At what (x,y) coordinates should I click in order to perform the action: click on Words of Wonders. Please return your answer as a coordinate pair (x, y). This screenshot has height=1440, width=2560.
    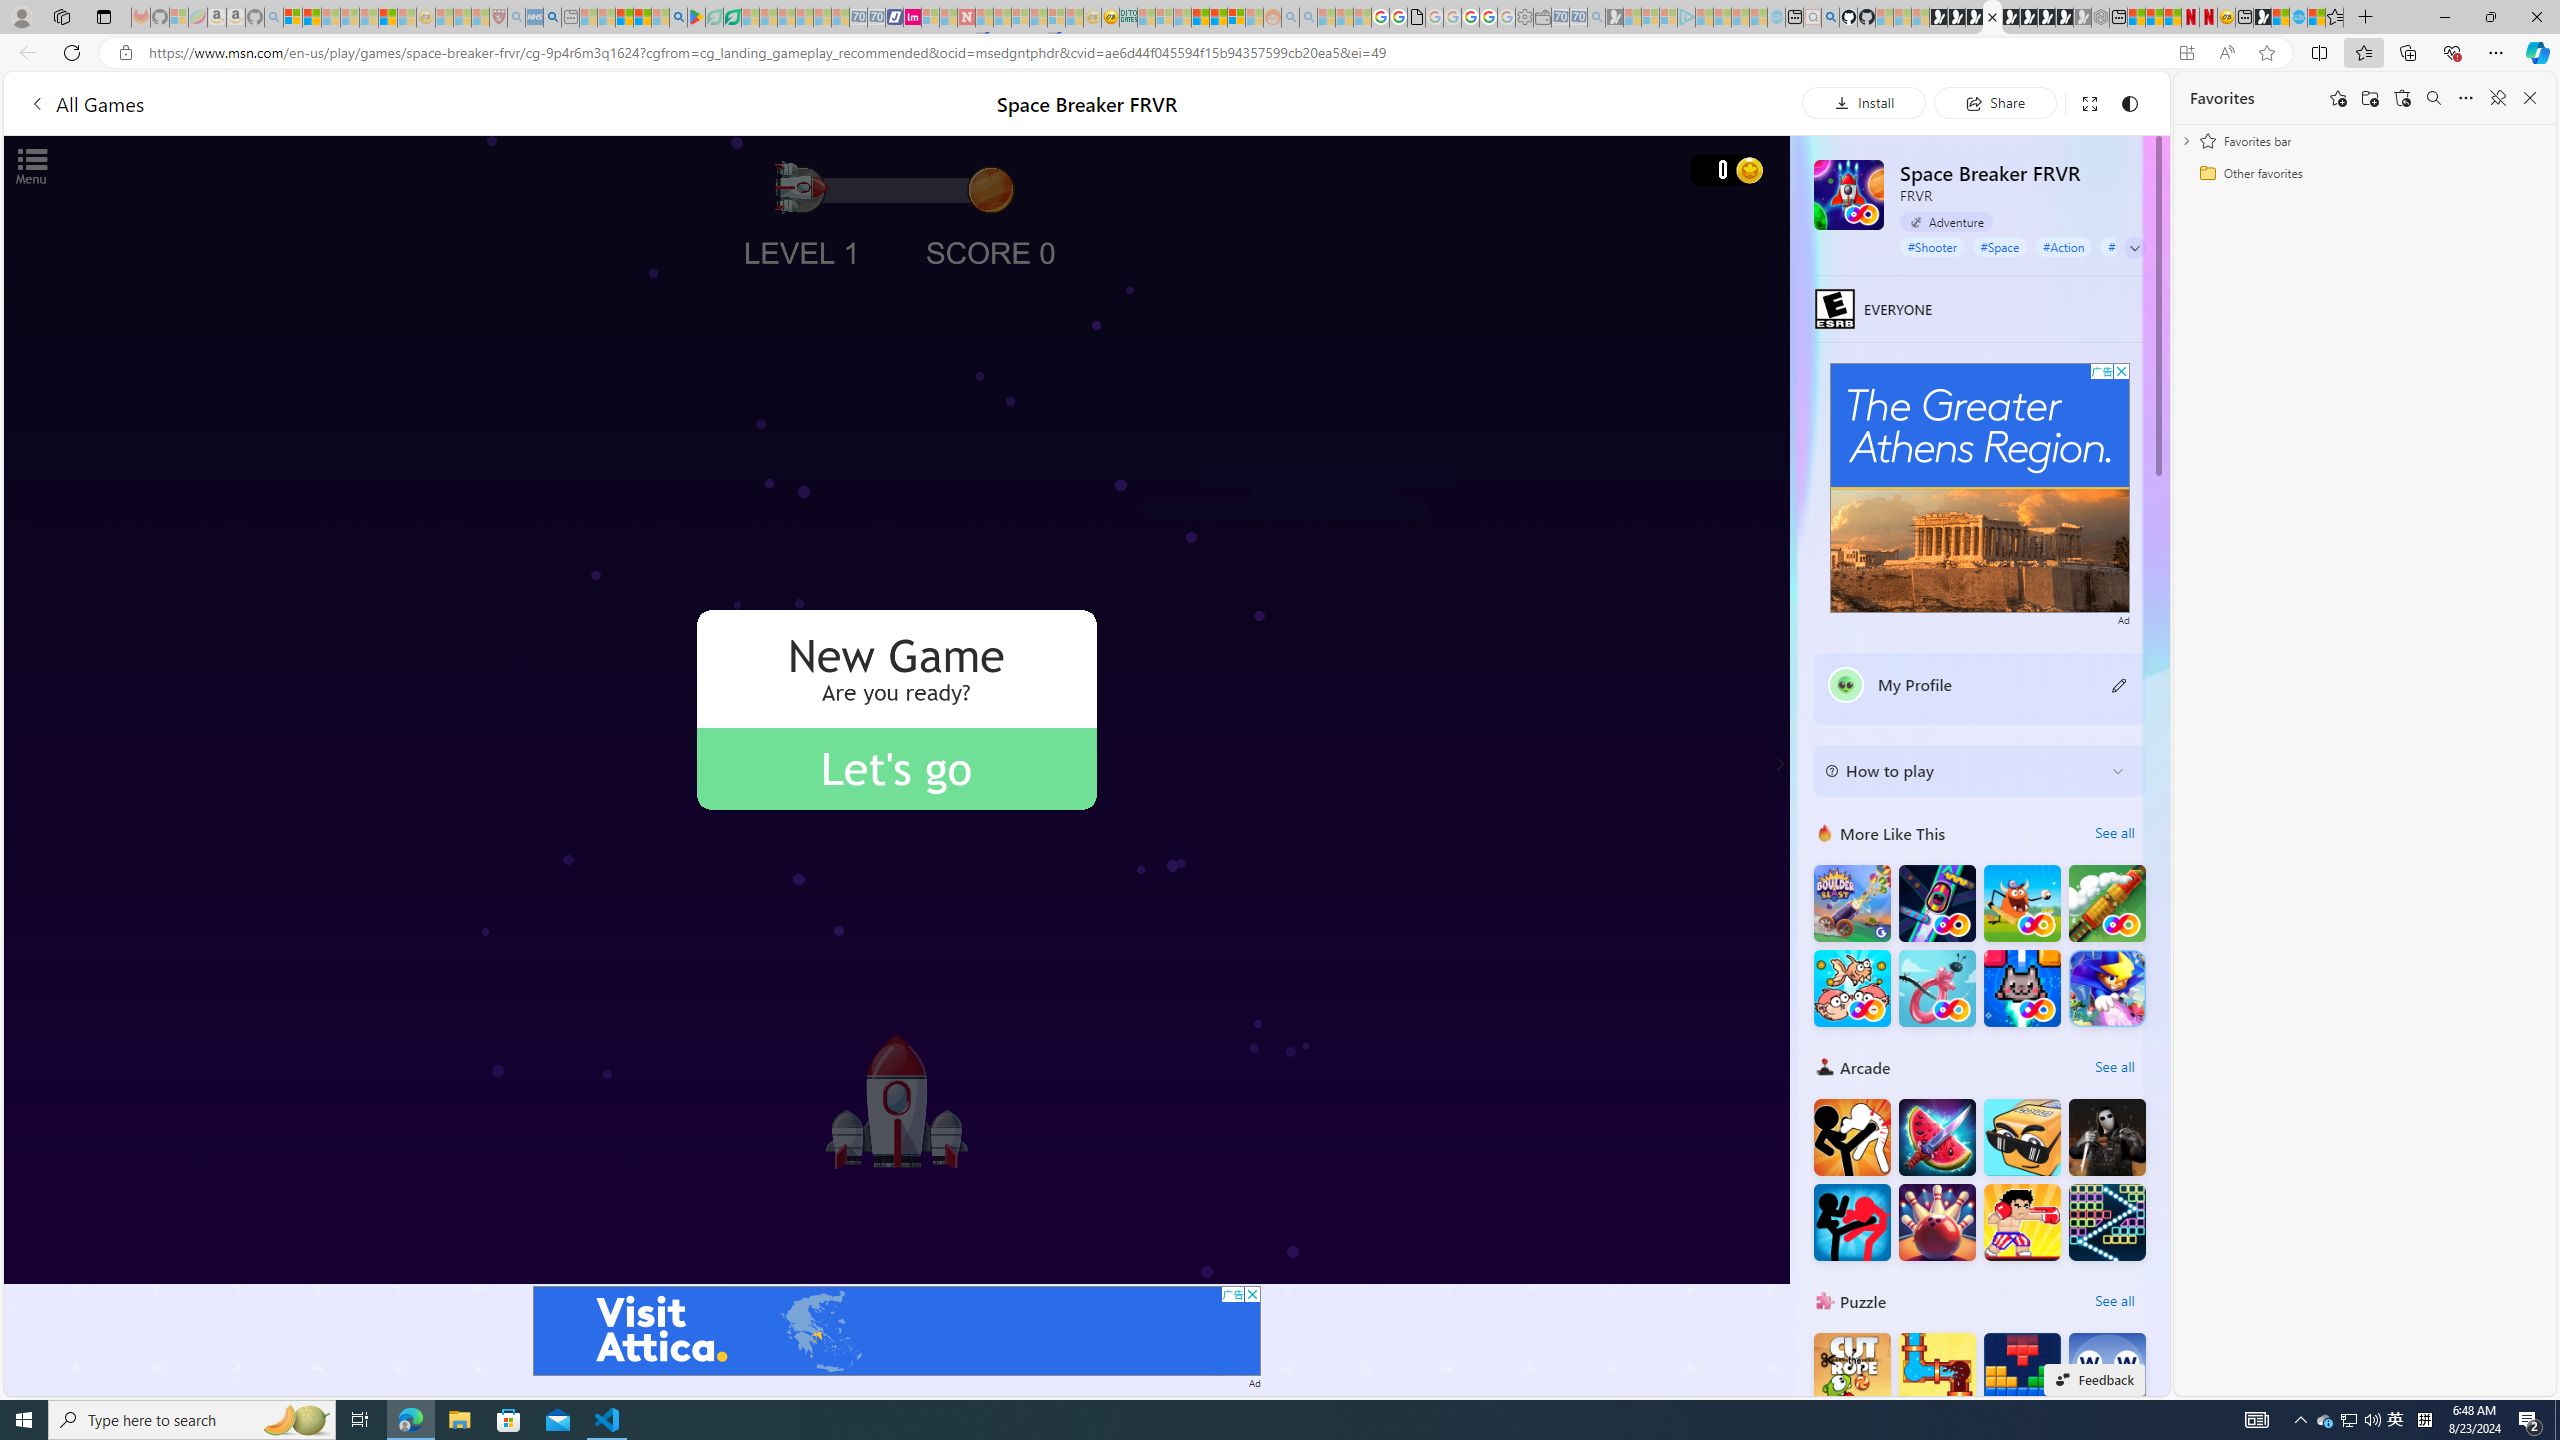
    Looking at the image, I should click on (2108, 1372).